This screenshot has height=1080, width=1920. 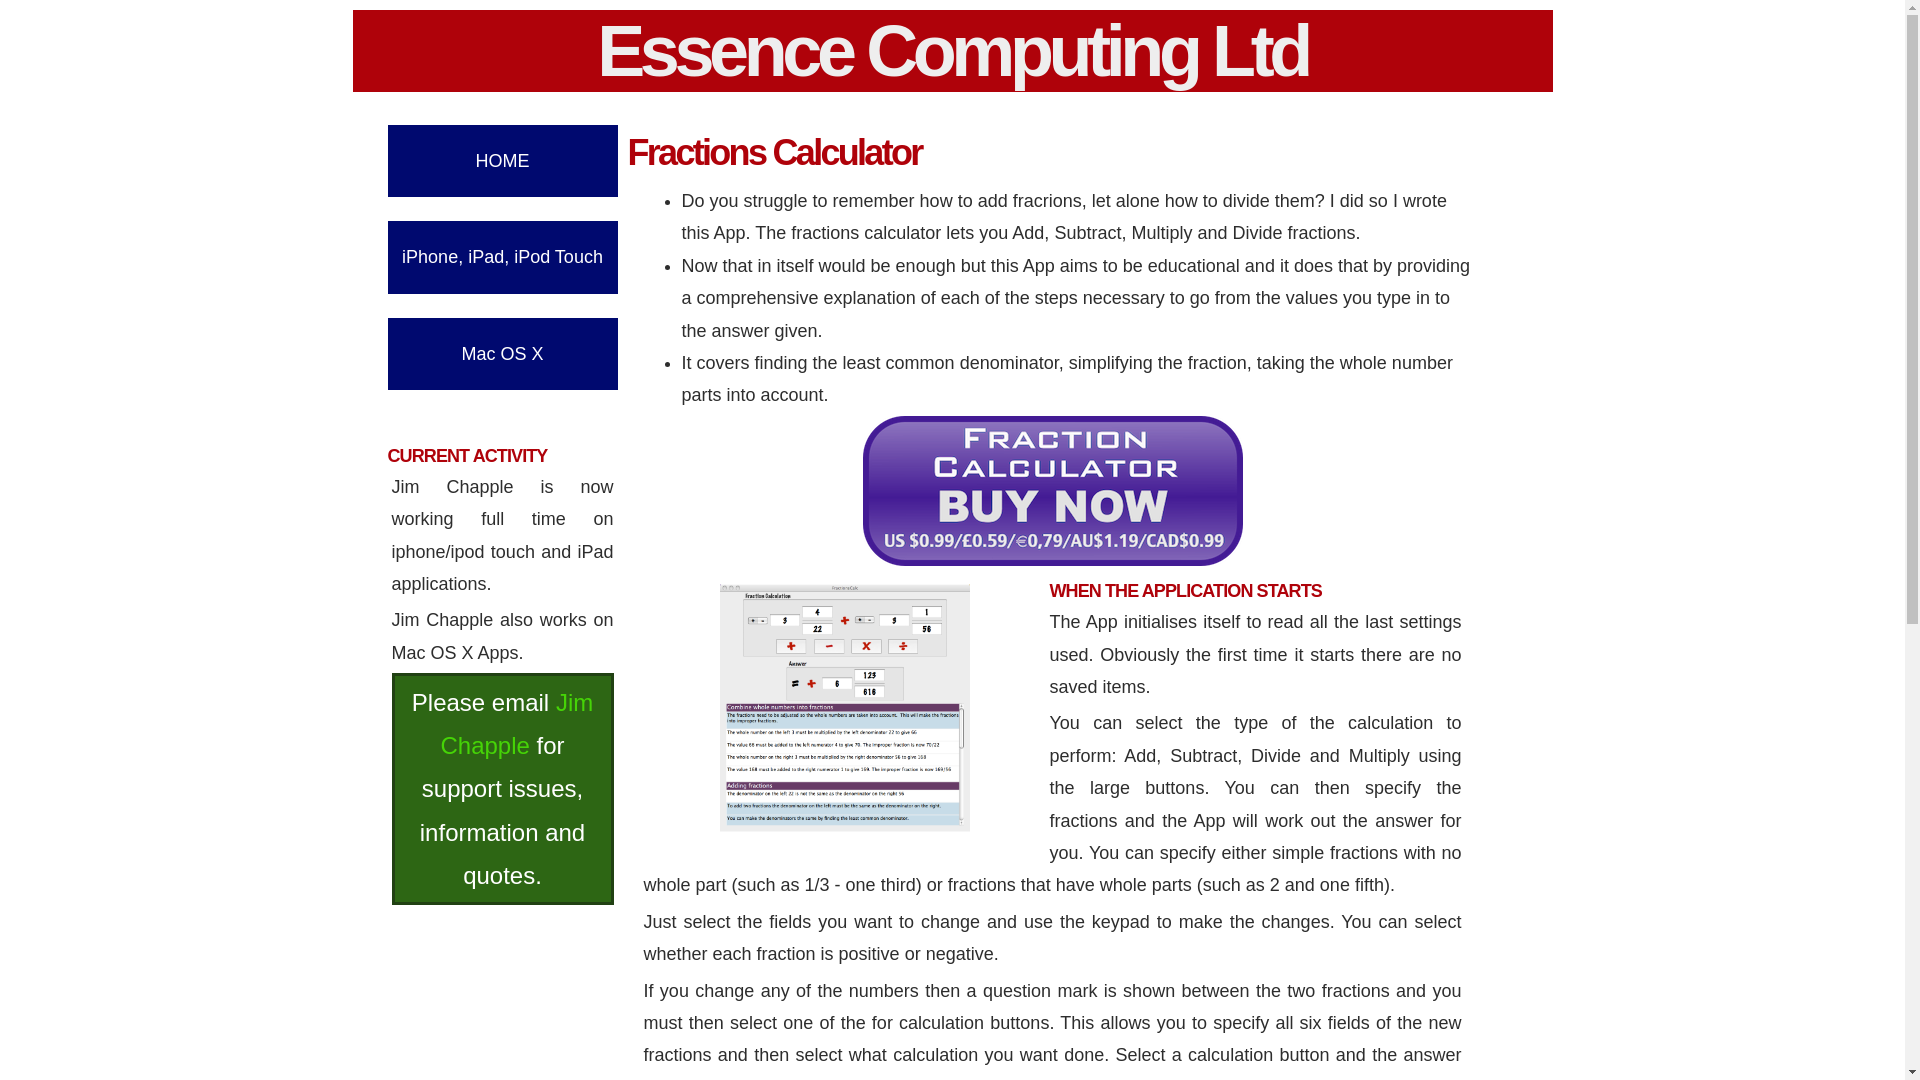 I want to click on Jim Chapple, so click(x=516, y=724).